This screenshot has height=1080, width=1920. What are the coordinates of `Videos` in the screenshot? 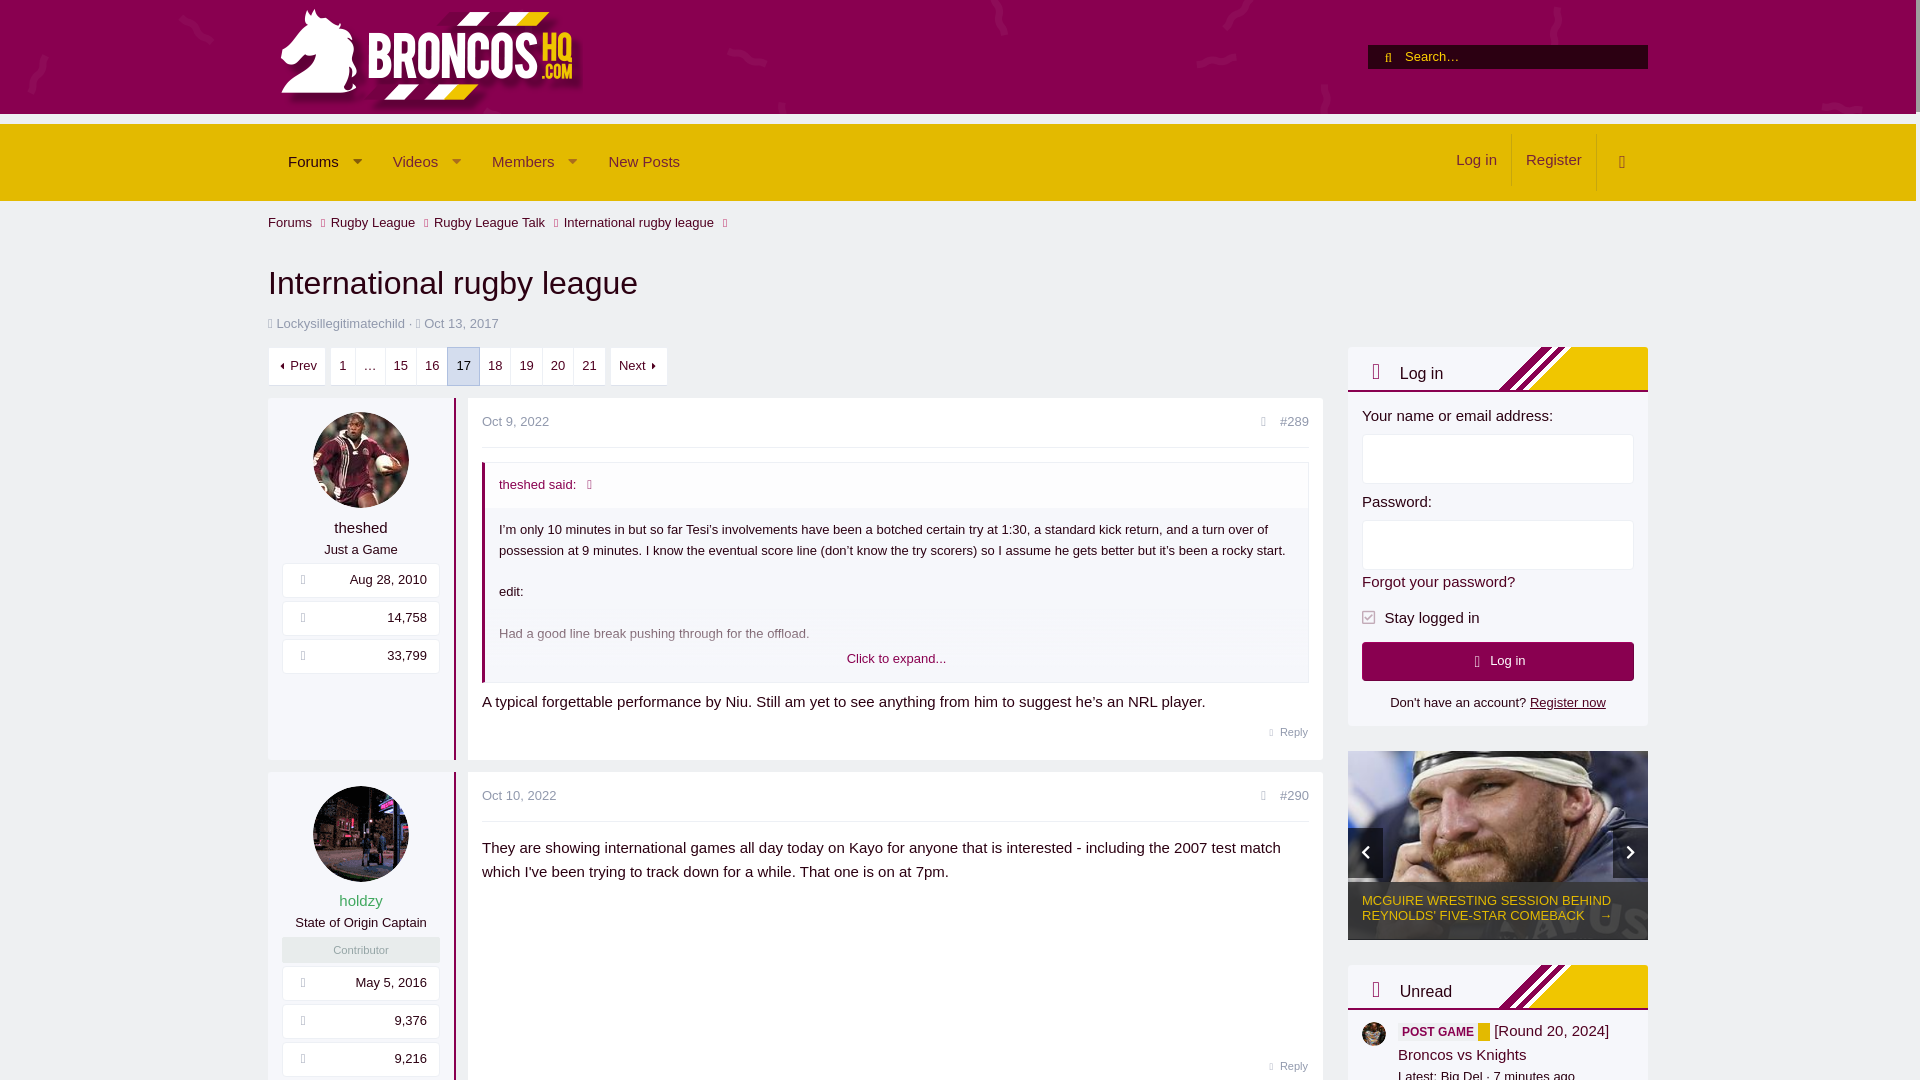 It's located at (406, 162).